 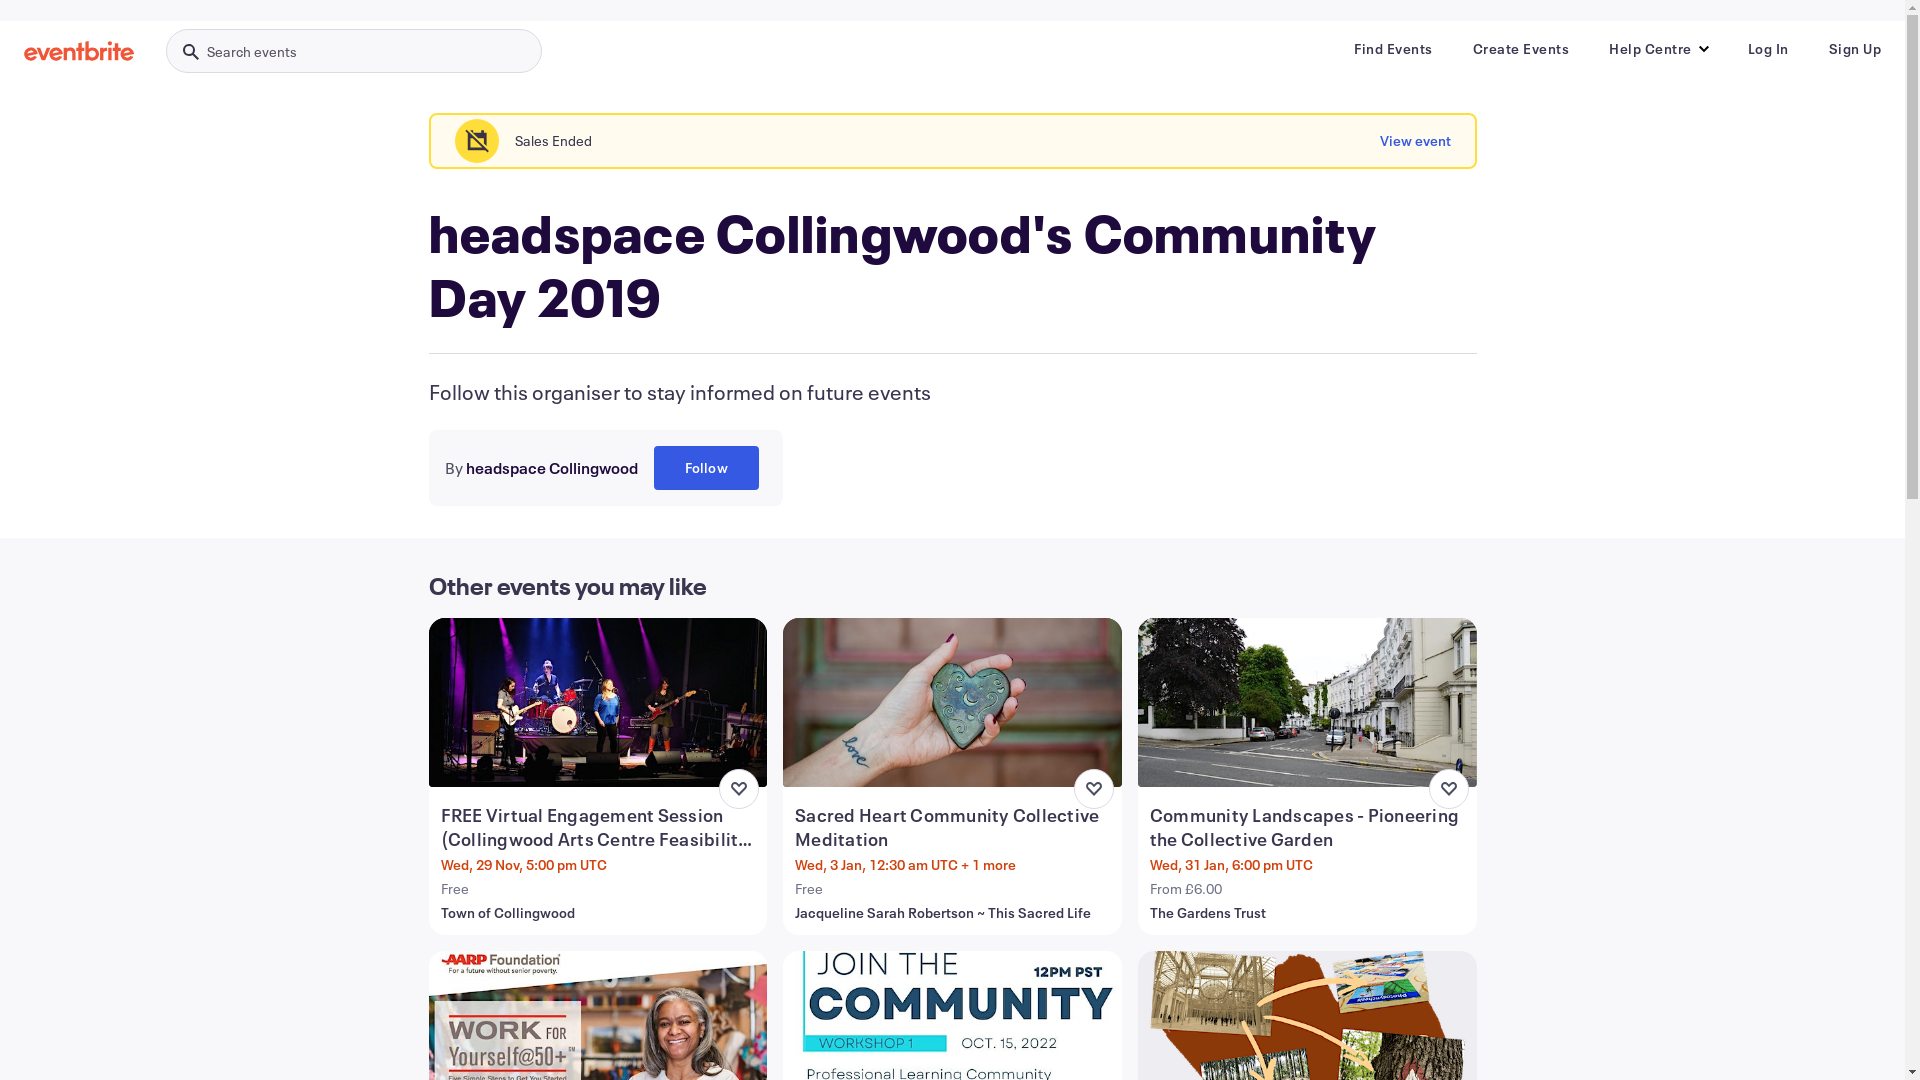 What do you see at coordinates (706, 468) in the screenshot?
I see `Follow` at bounding box center [706, 468].